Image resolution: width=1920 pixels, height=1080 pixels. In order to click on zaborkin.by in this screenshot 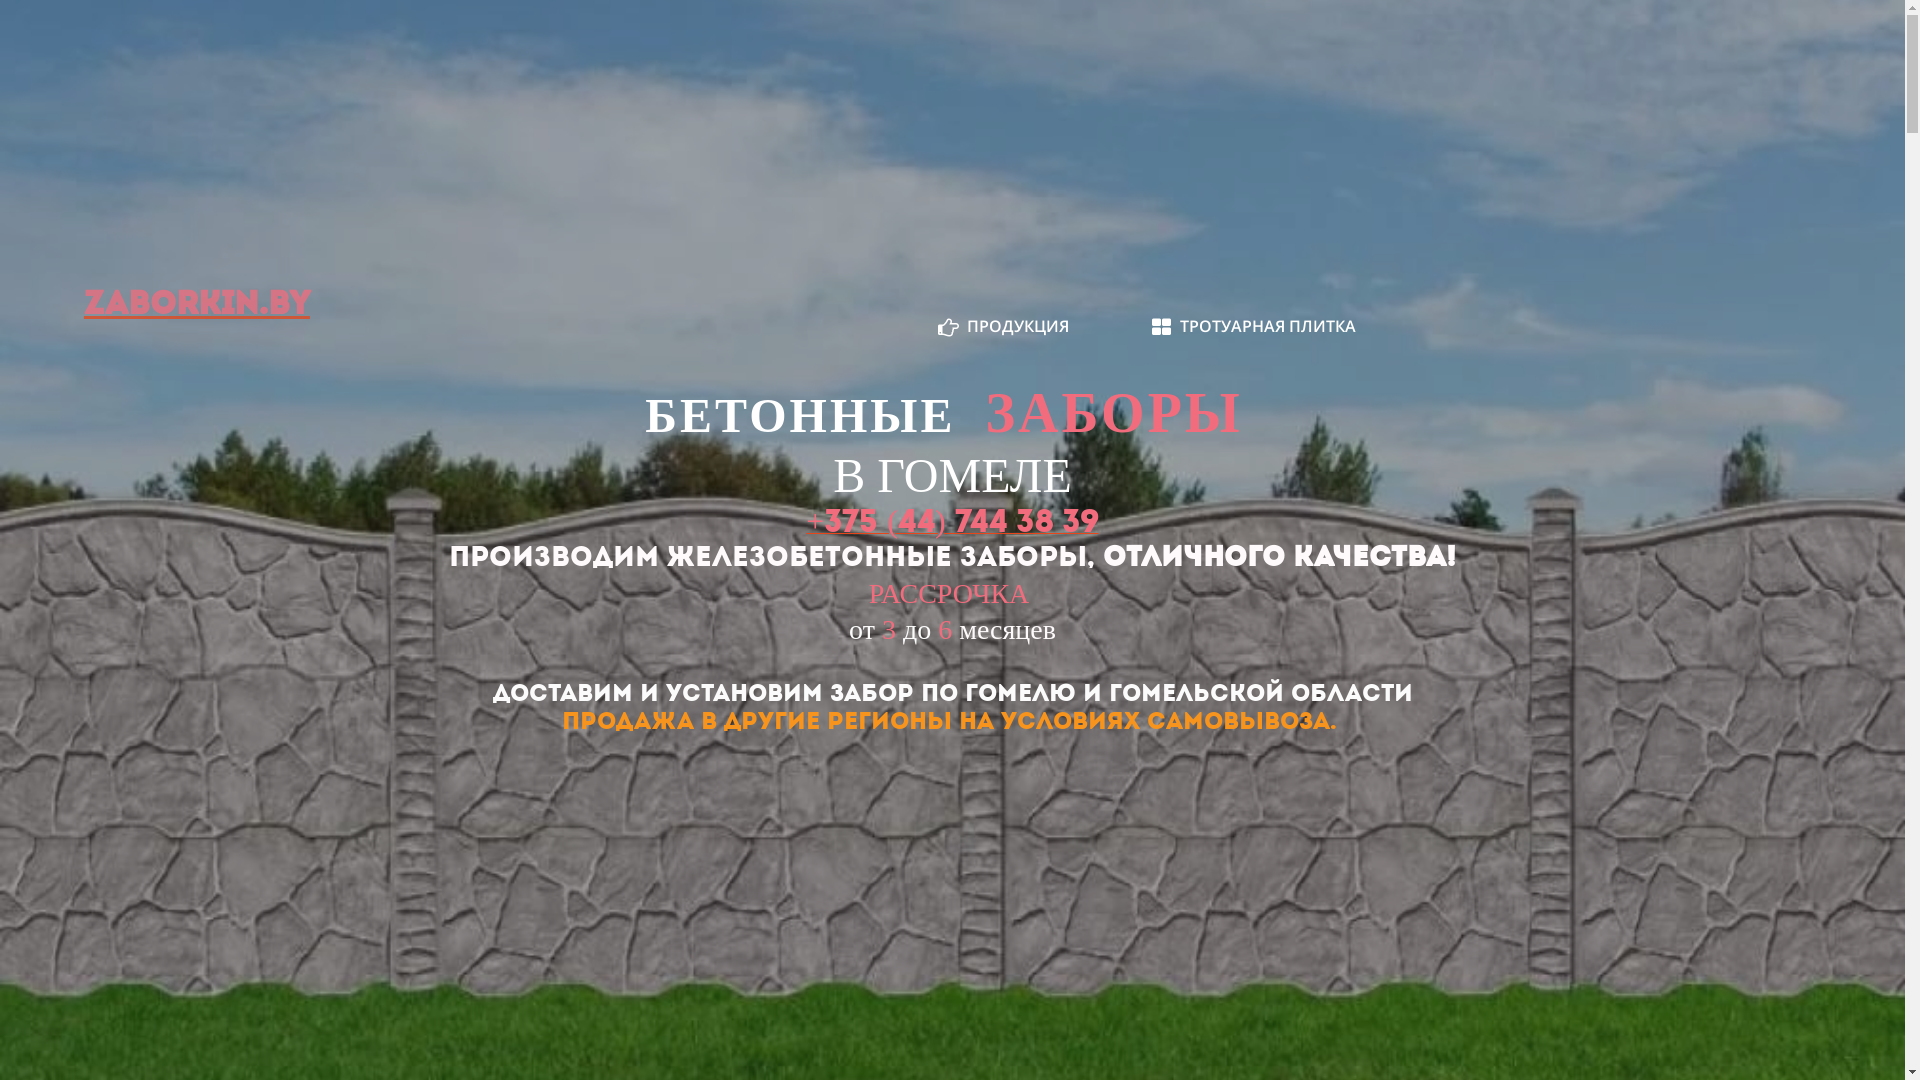, I will do `click(197, 306)`.